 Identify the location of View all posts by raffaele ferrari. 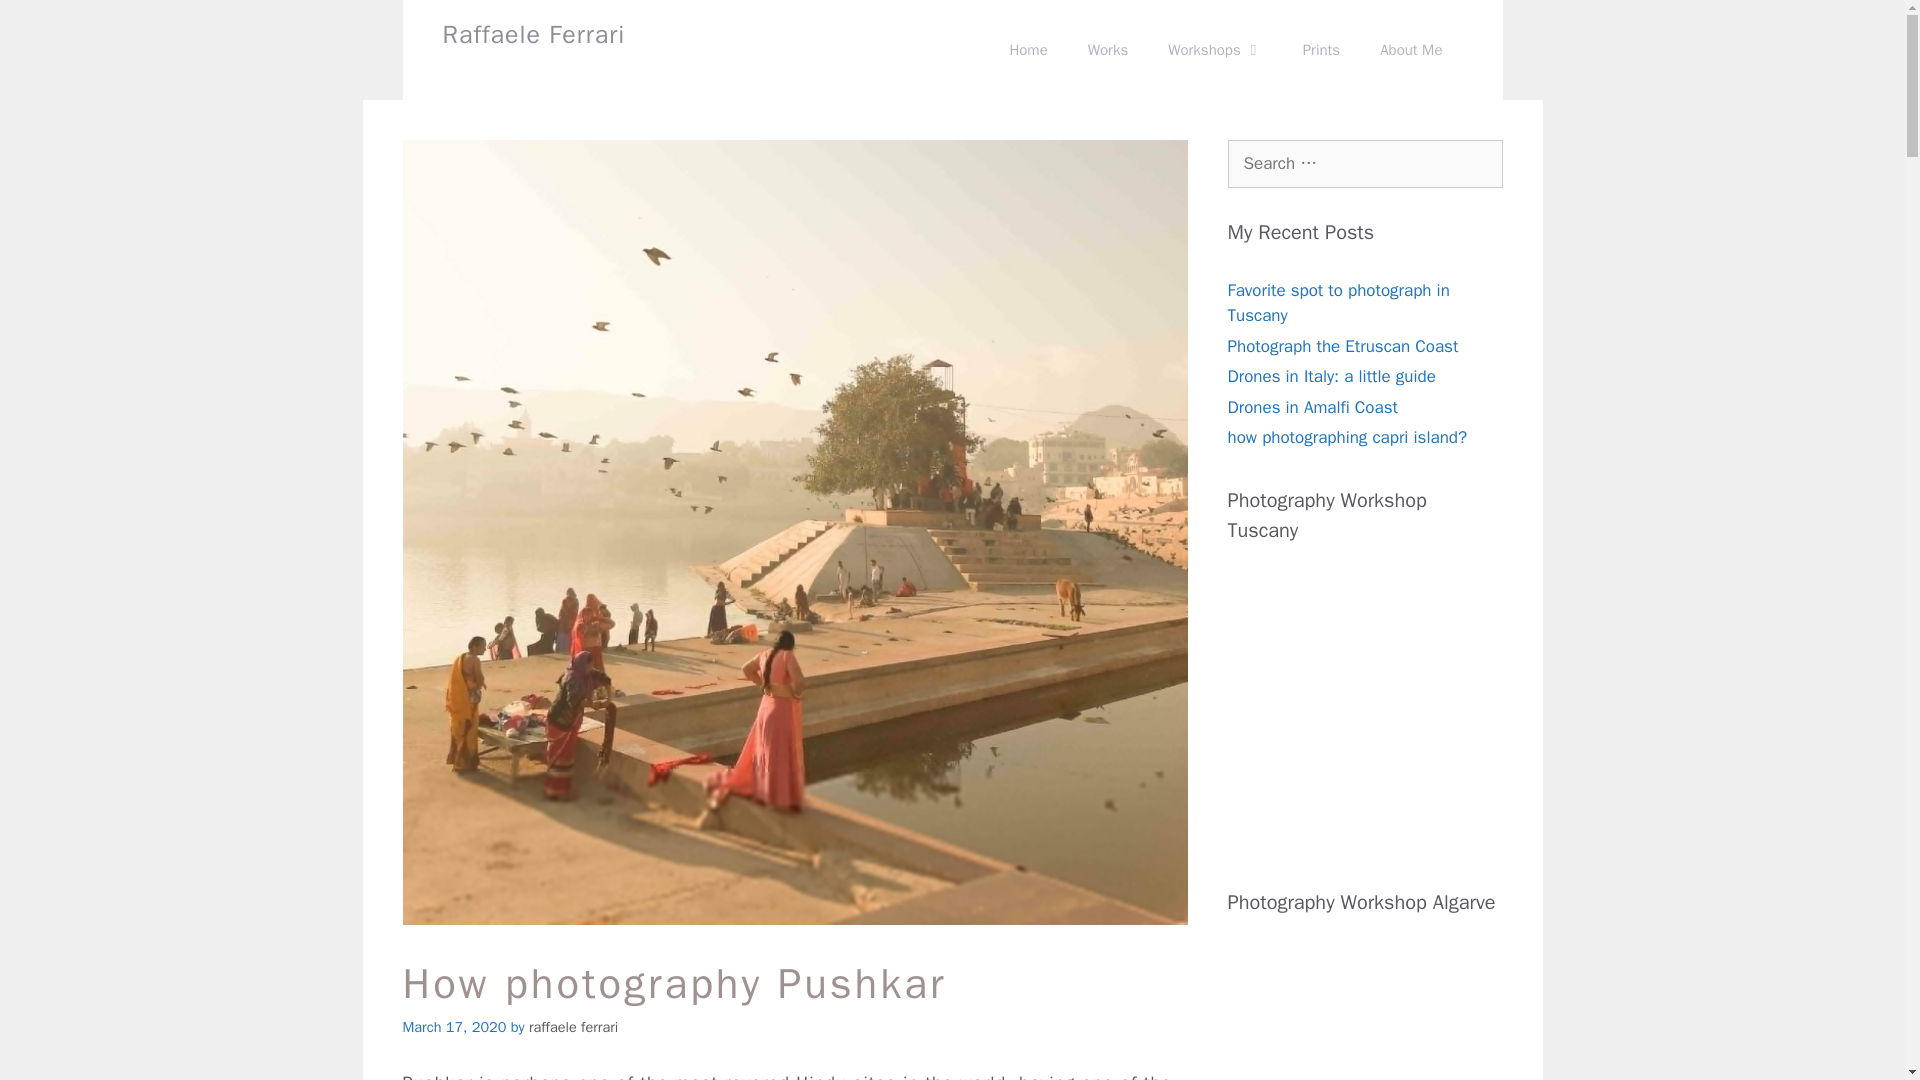
(574, 1026).